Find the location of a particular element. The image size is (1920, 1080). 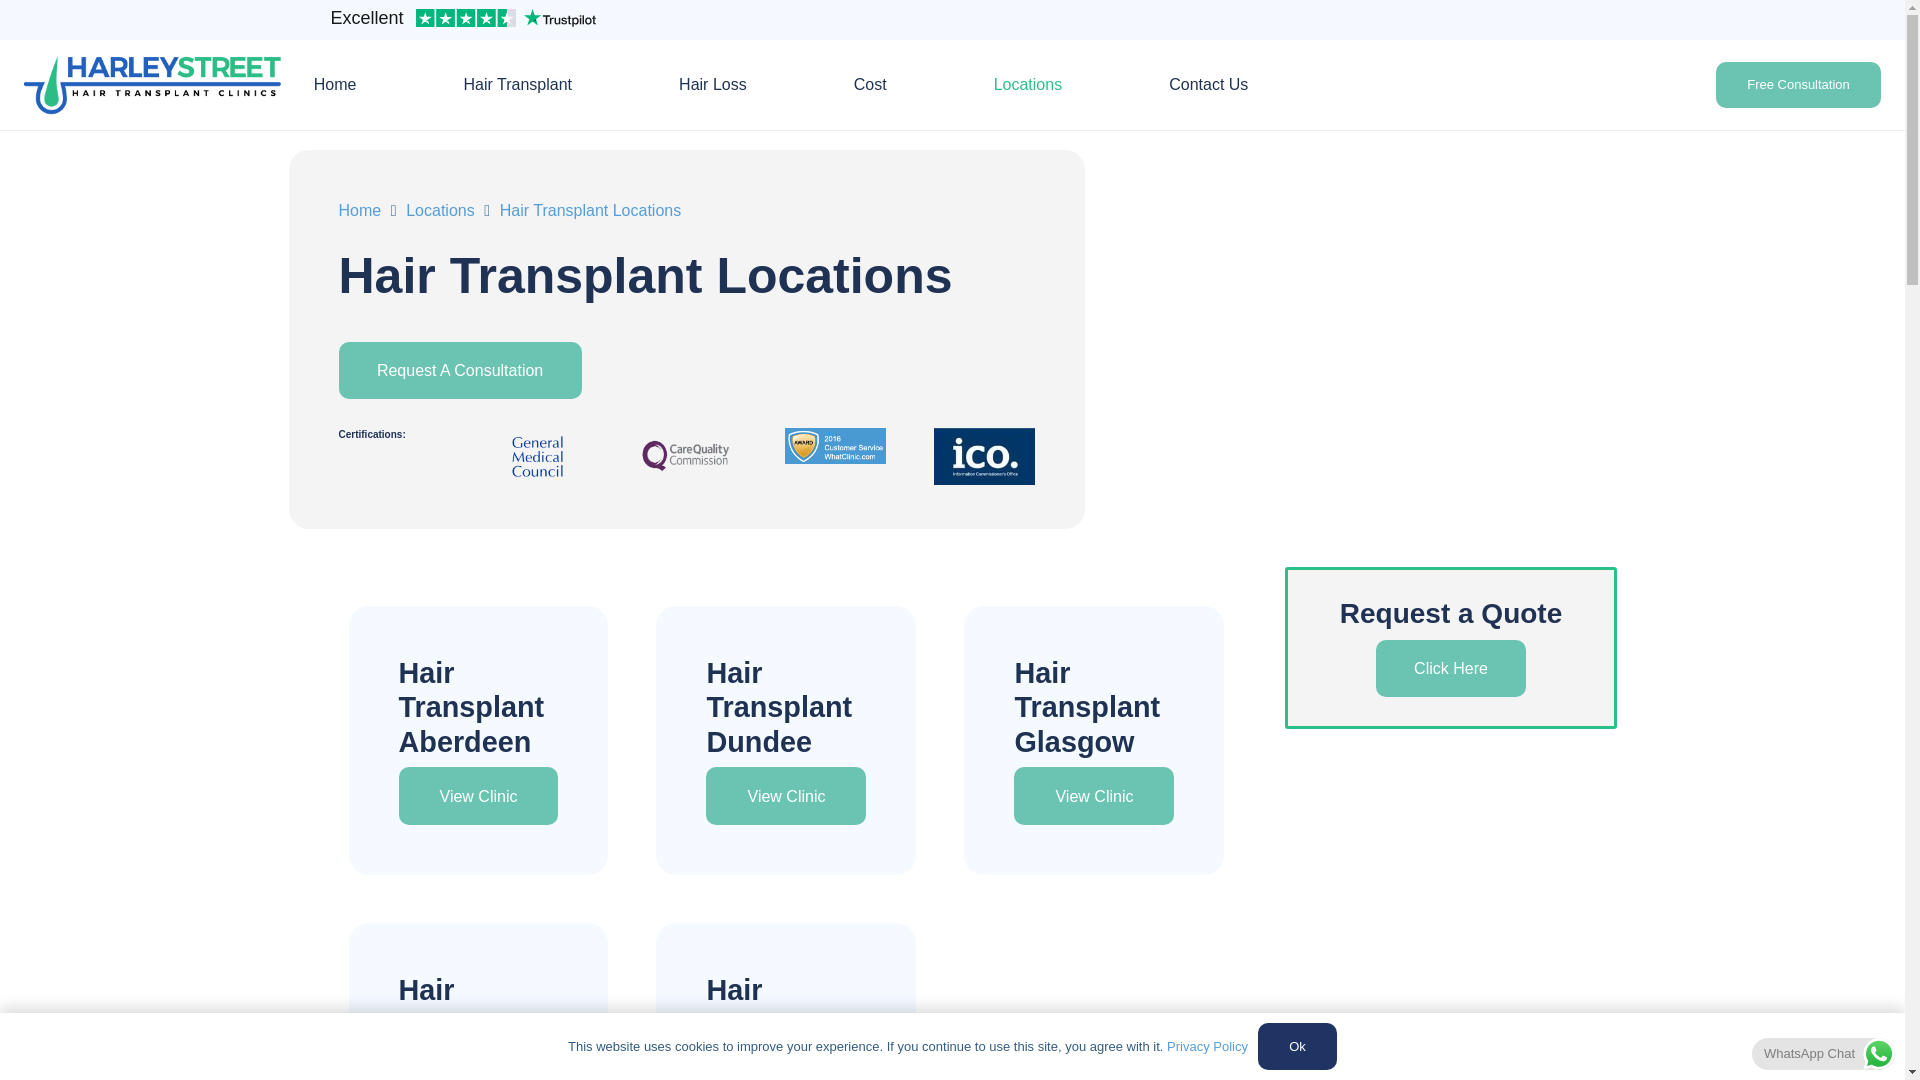

View Clinic is located at coordinates (478, 796).